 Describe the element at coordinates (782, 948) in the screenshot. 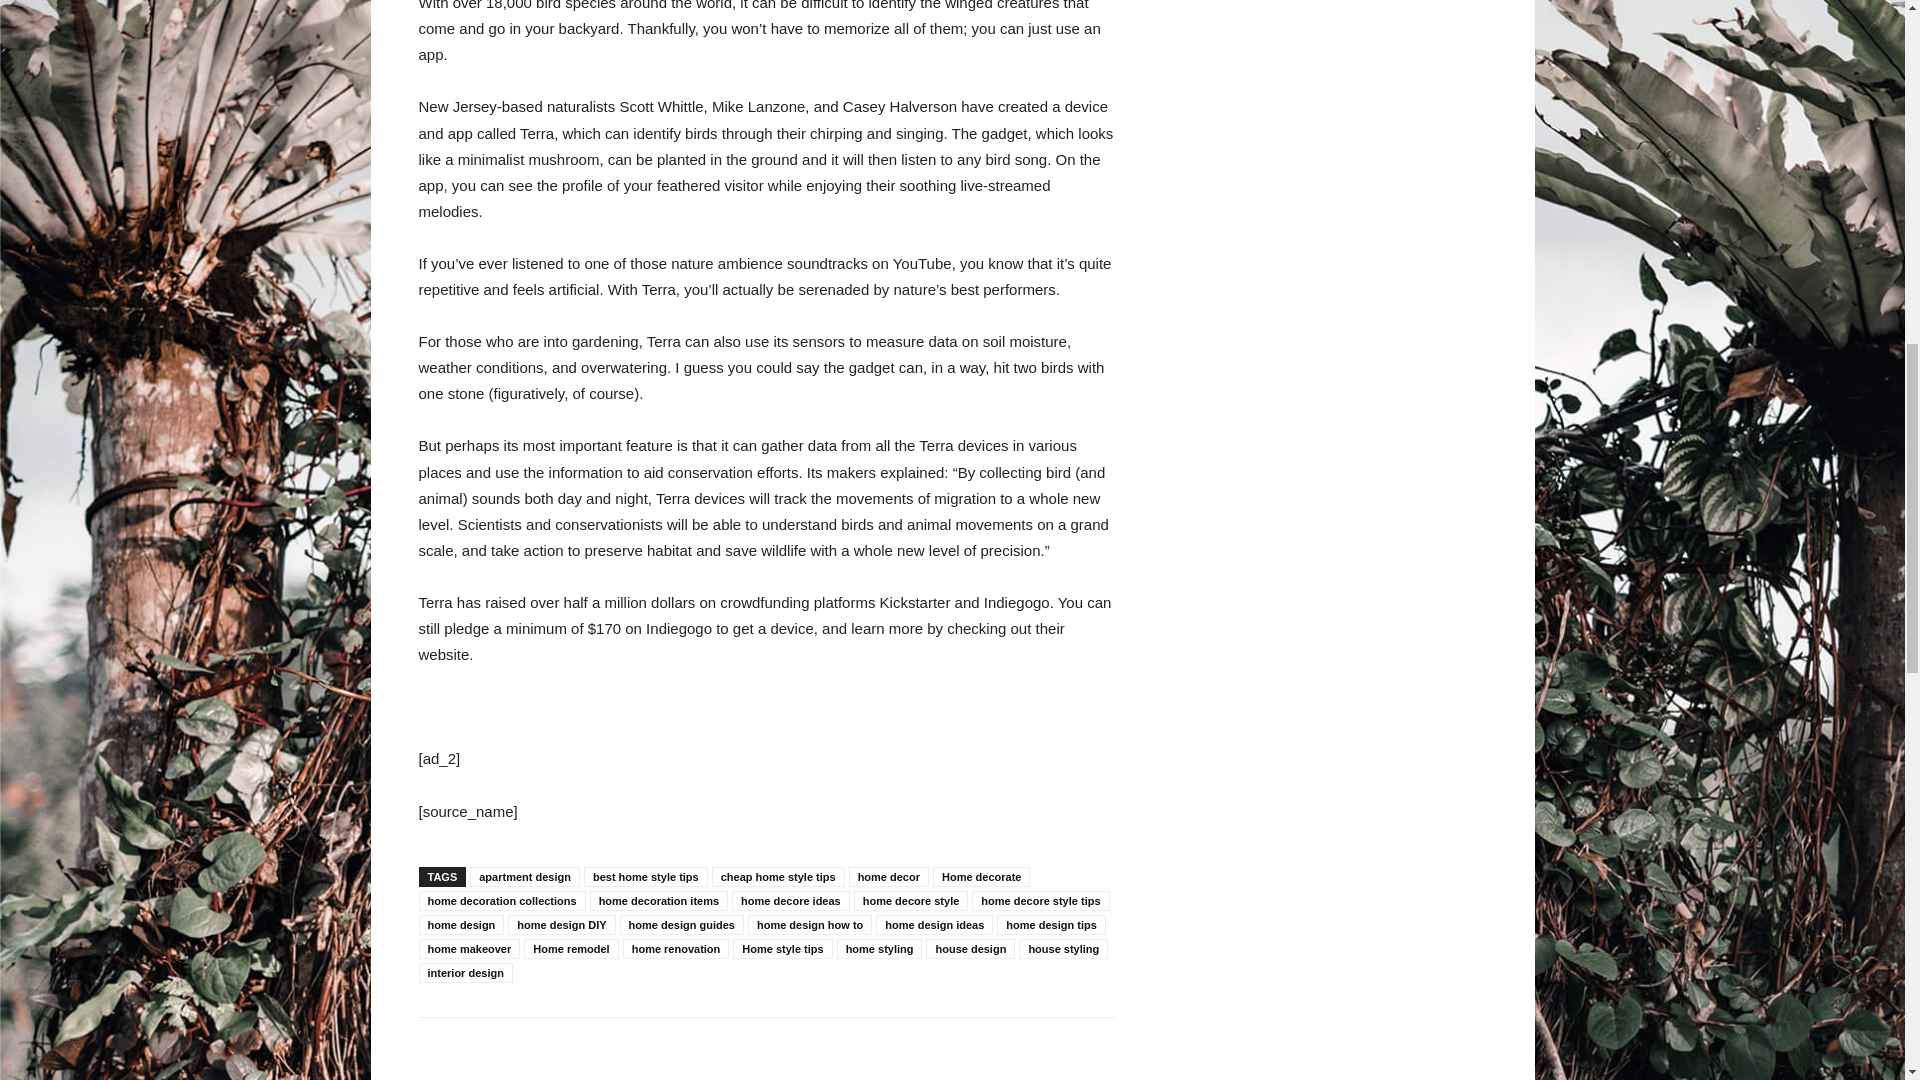

I see `Home style tips` at that location.